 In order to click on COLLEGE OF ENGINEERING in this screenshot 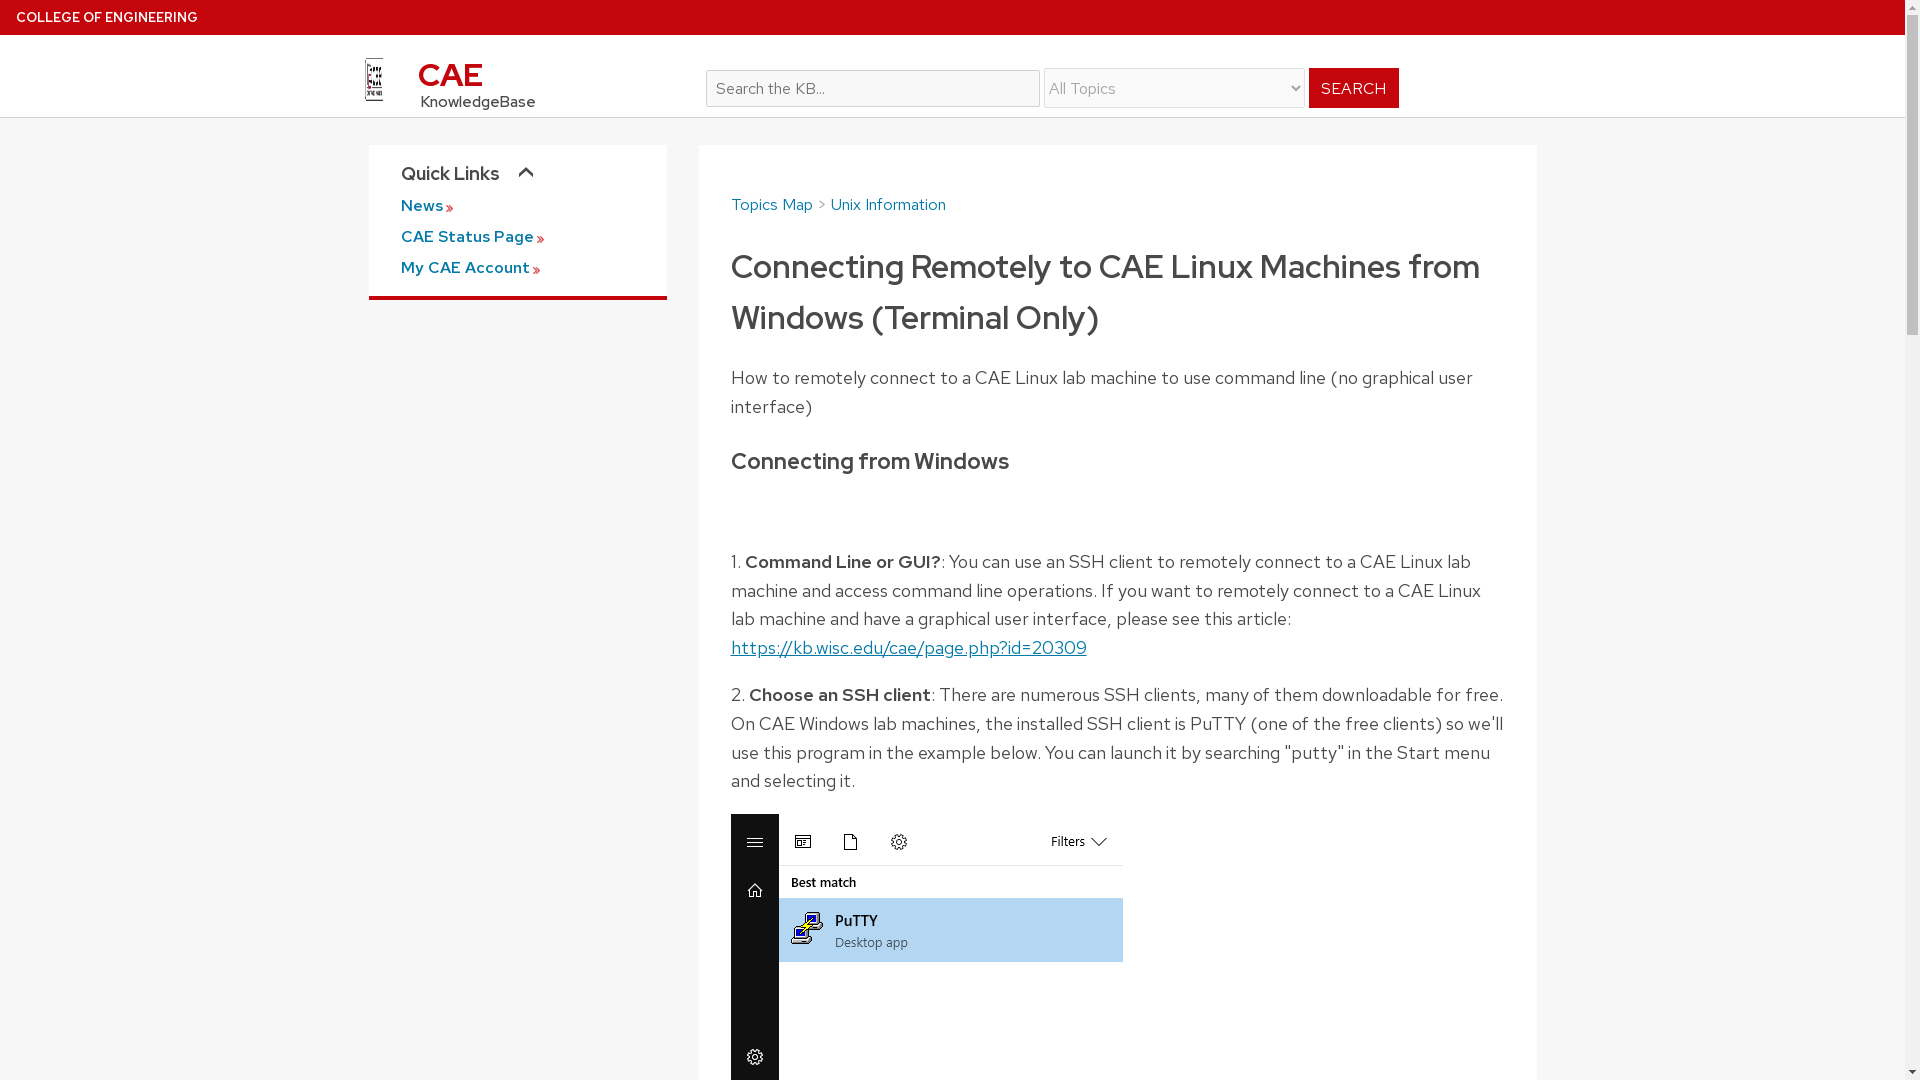, I will do `click(106, 16)`.